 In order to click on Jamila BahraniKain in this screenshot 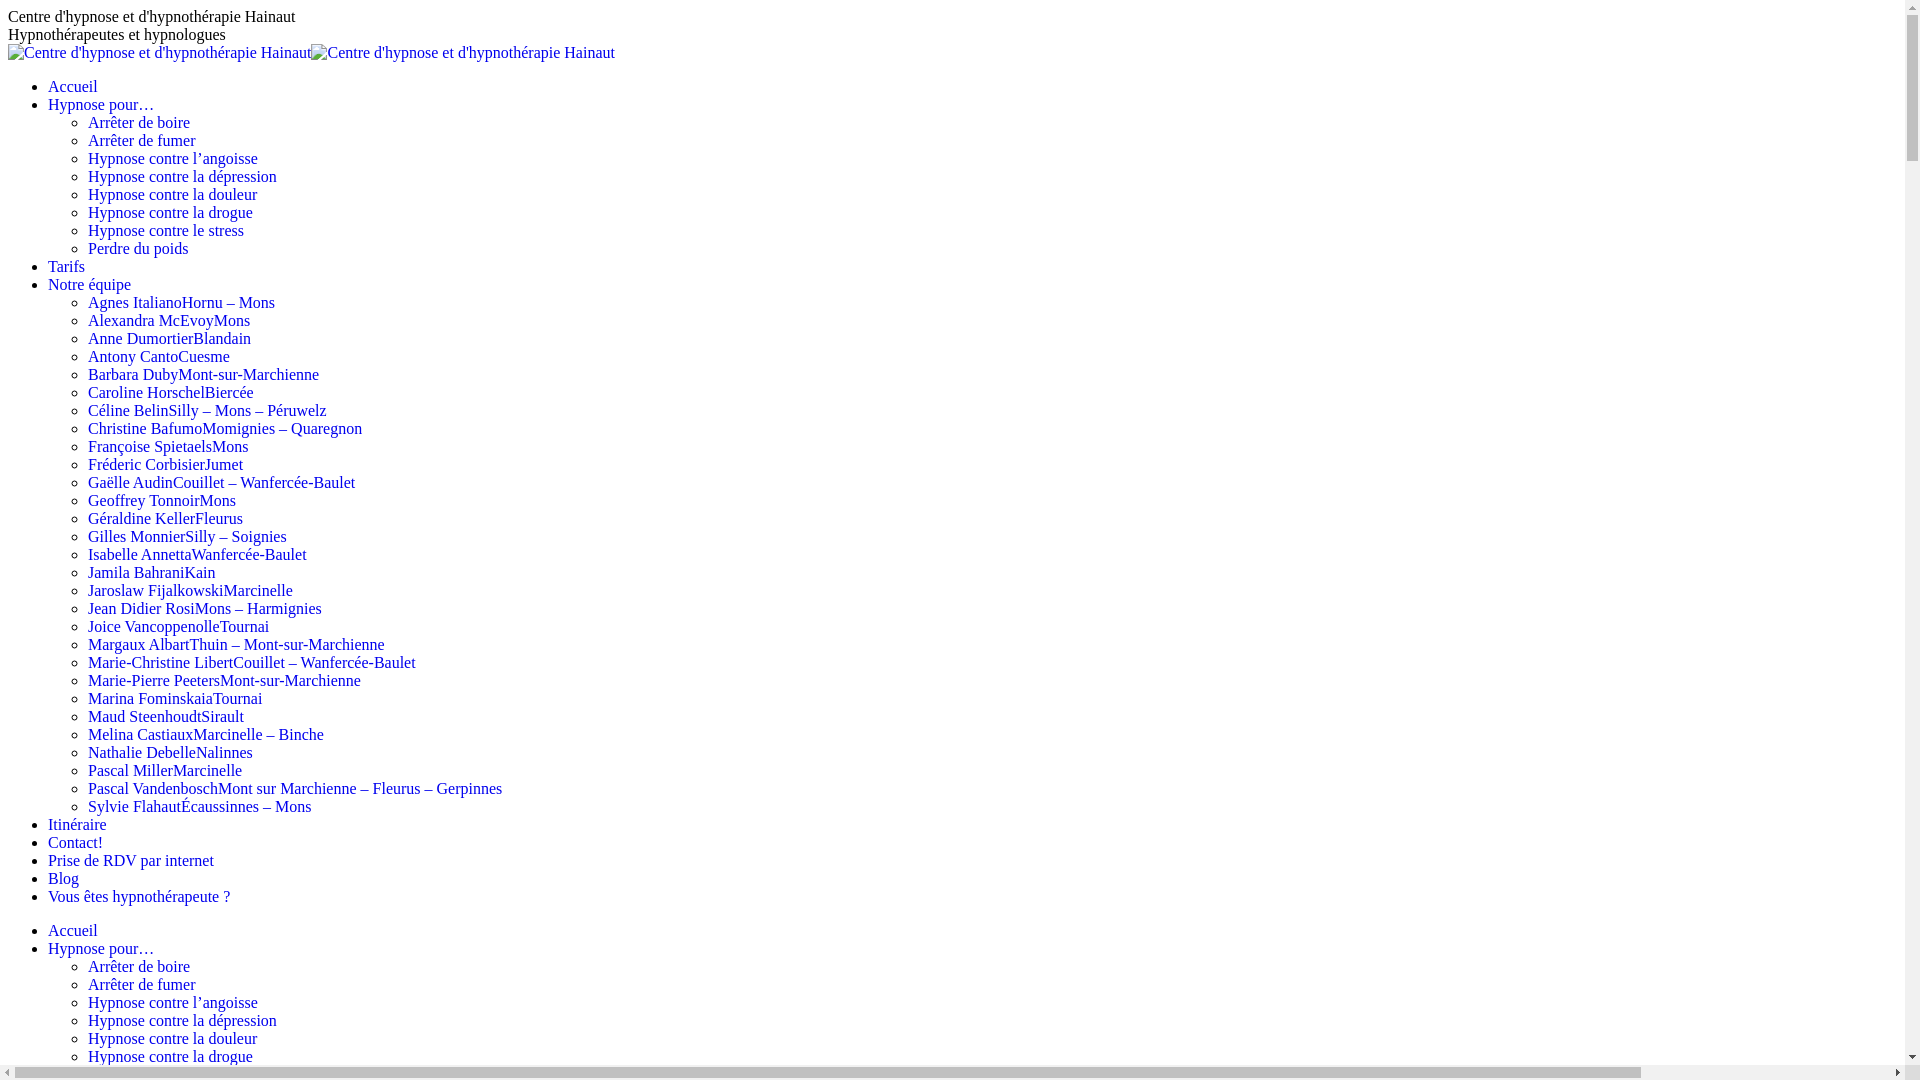, I will do `click(152, 572)`.